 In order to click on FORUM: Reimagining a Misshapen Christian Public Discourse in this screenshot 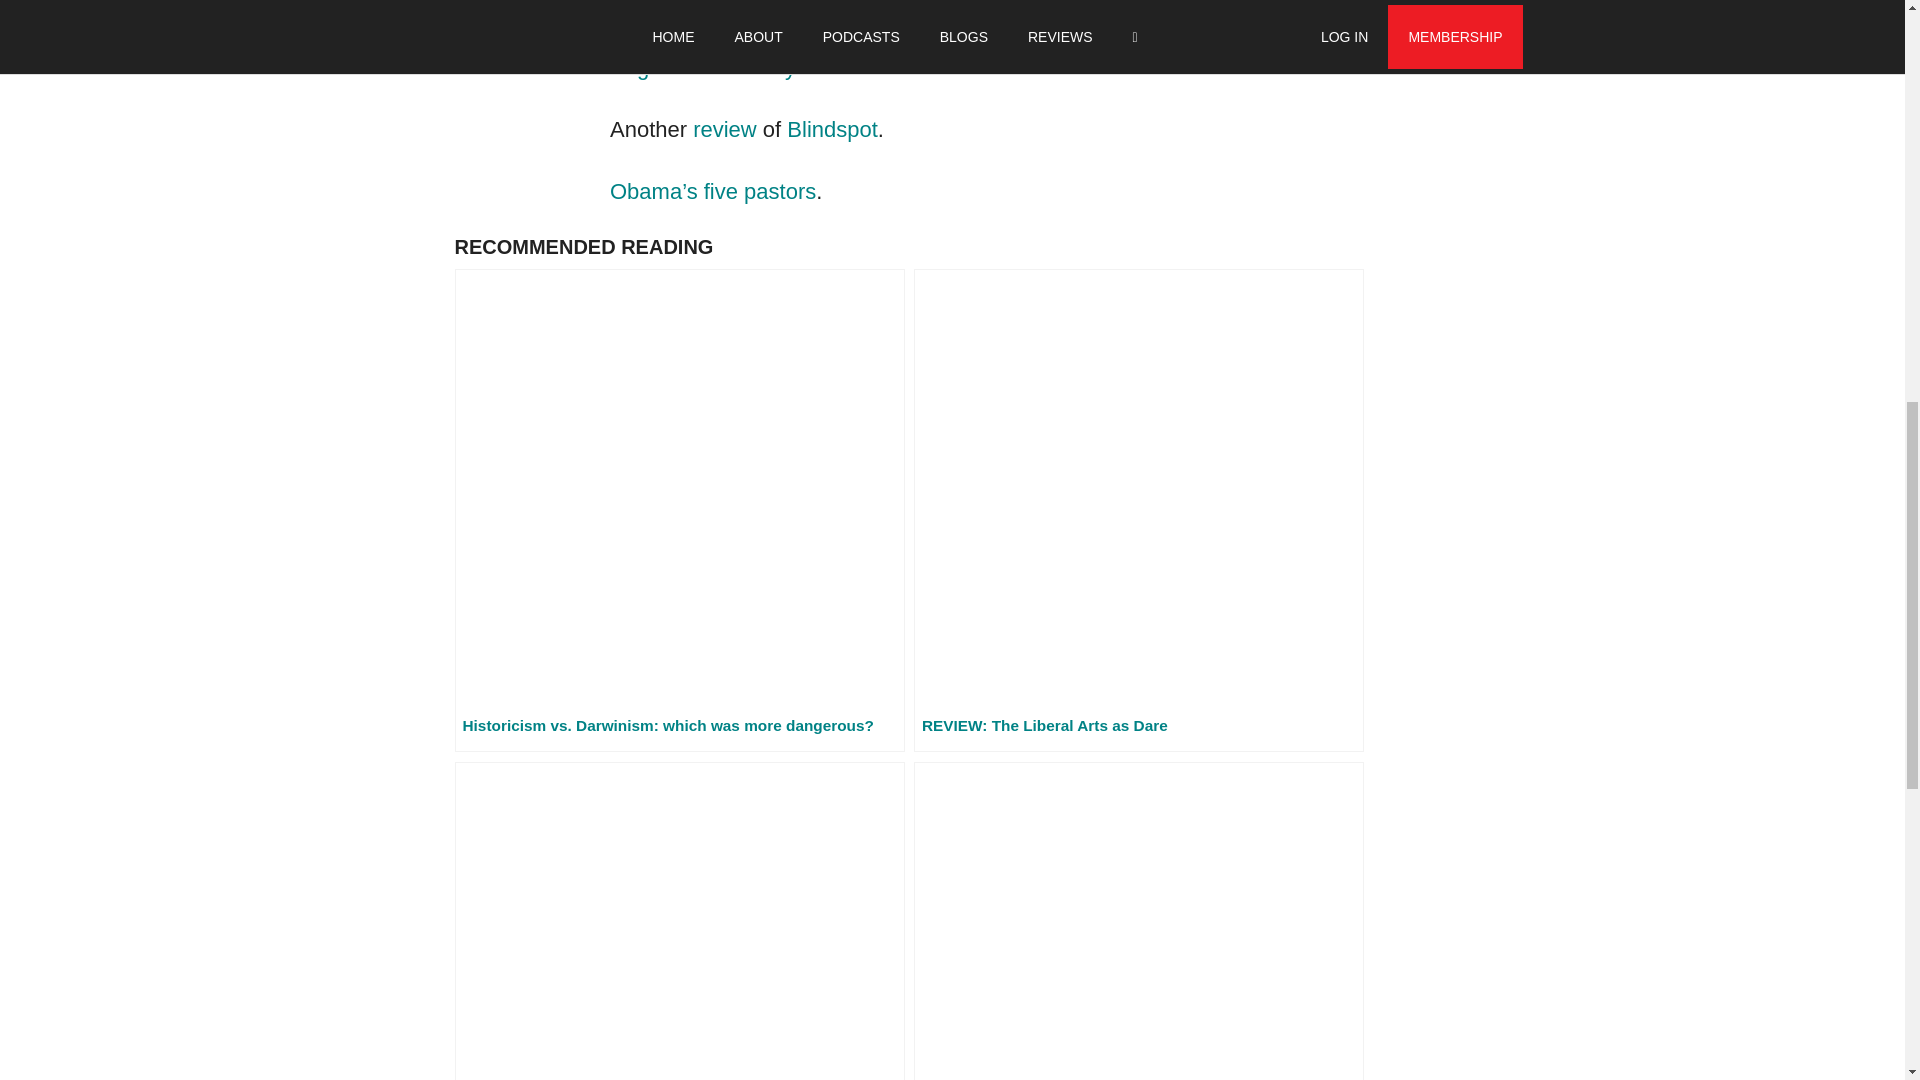, I will do `click(678, 921)`.